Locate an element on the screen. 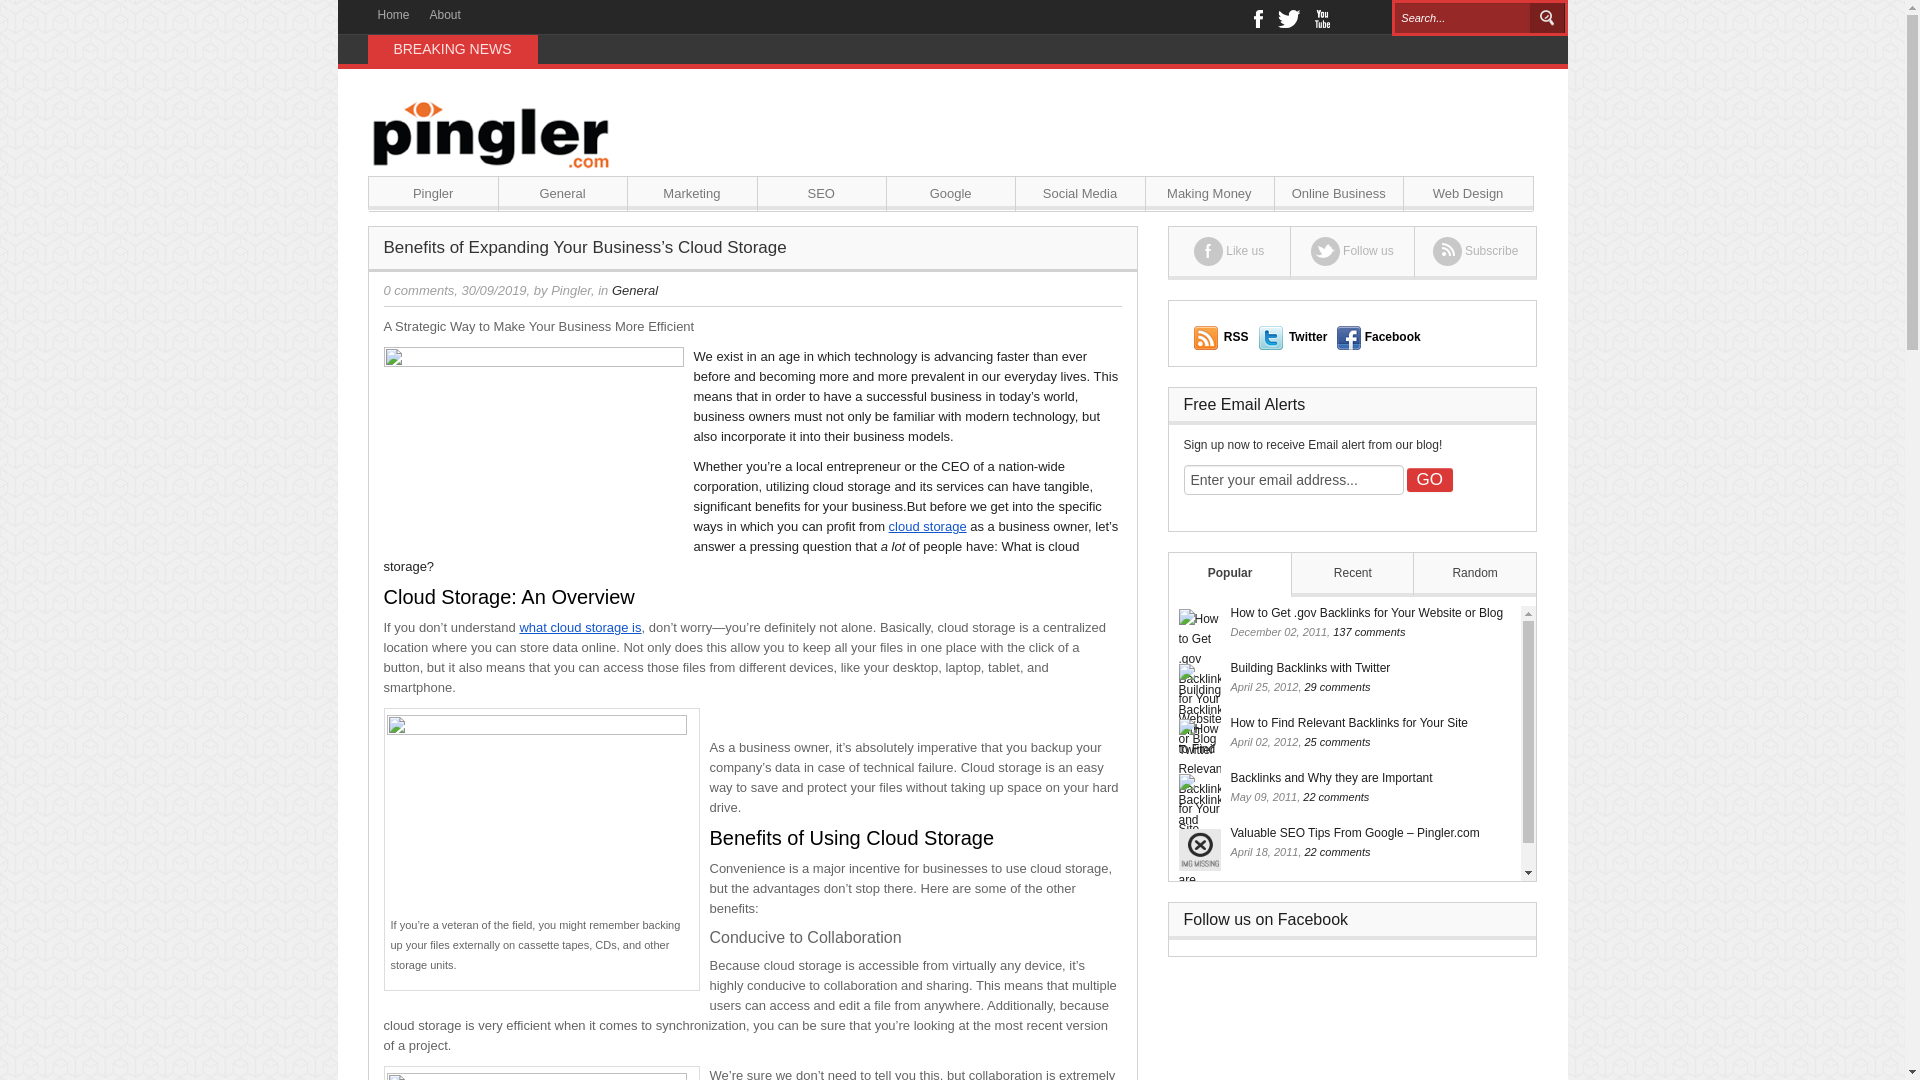 The height and width of the screenshot is (1080, 1920). cloud storage is located at coordinates (928, 526).